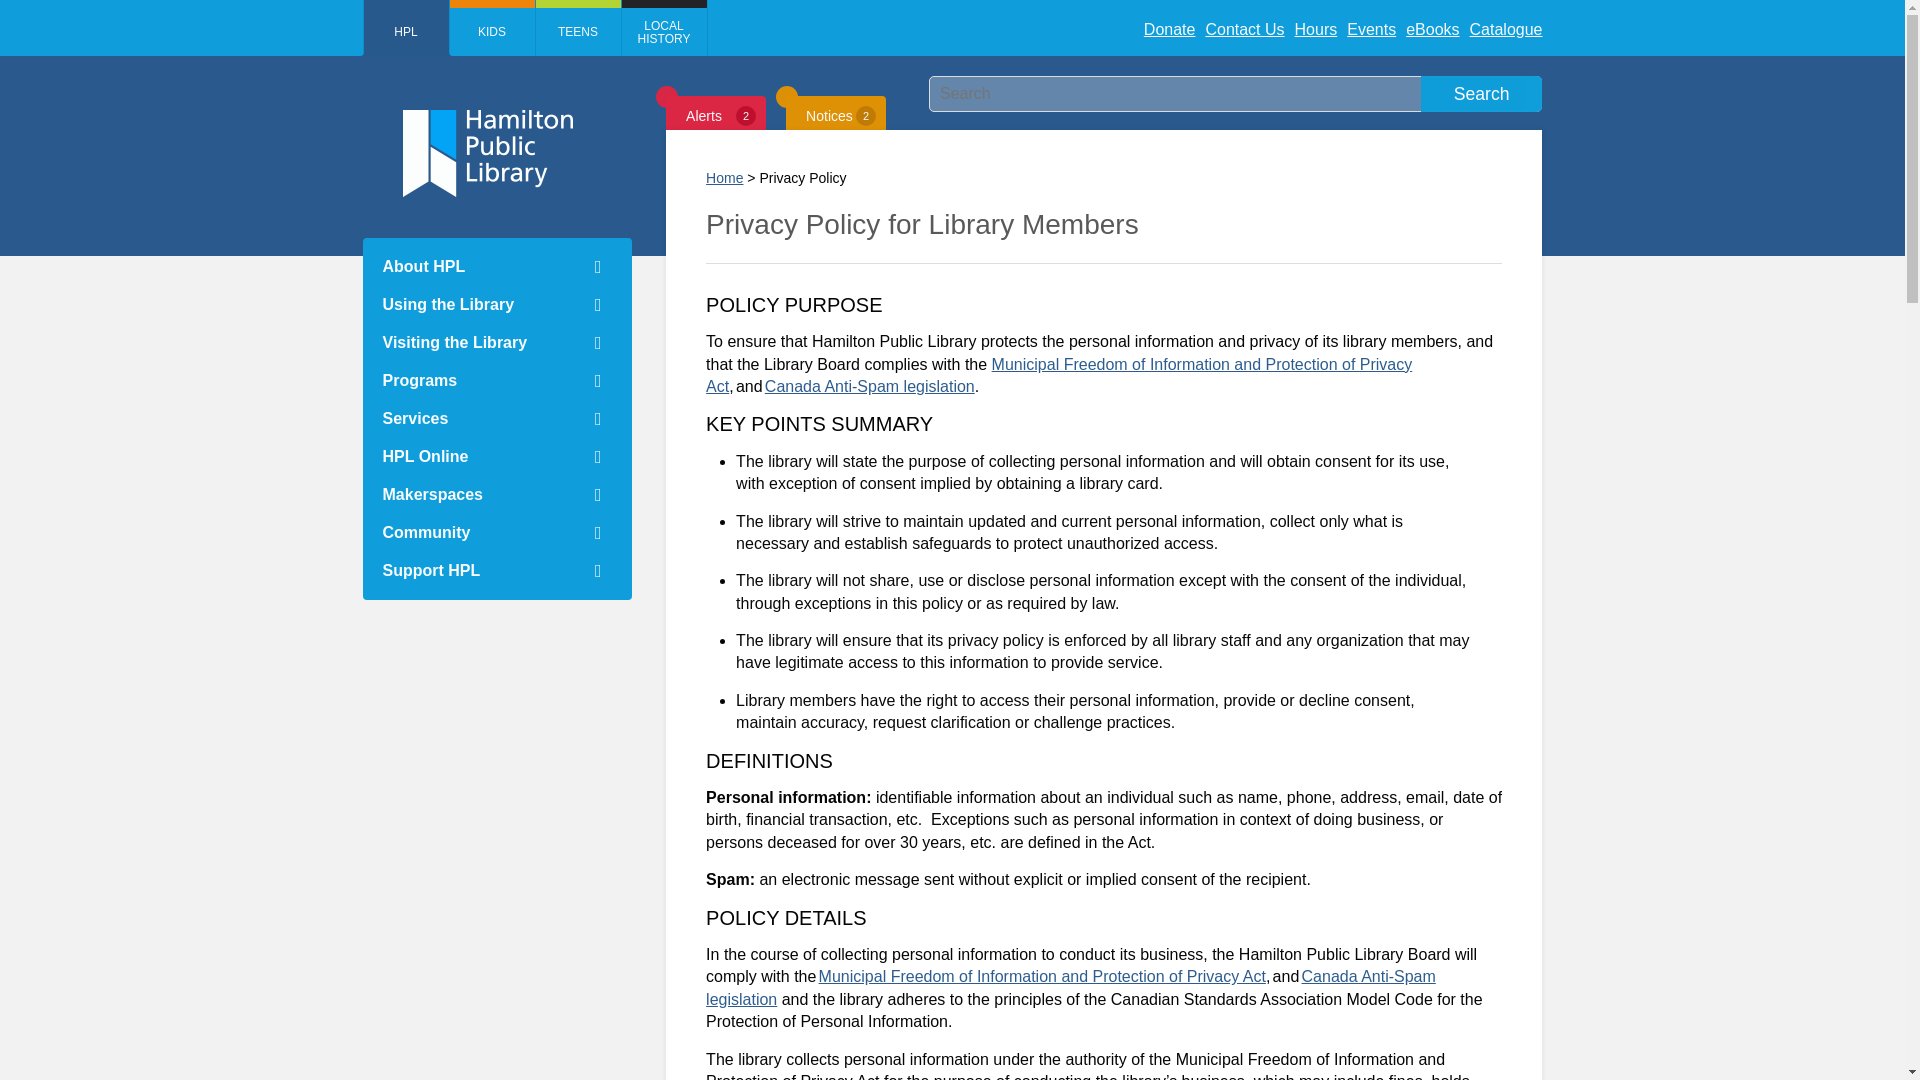  Describe the element at coordinates (664, 28) in the screenshot. I see `LOCAL HISTORY` at that location.